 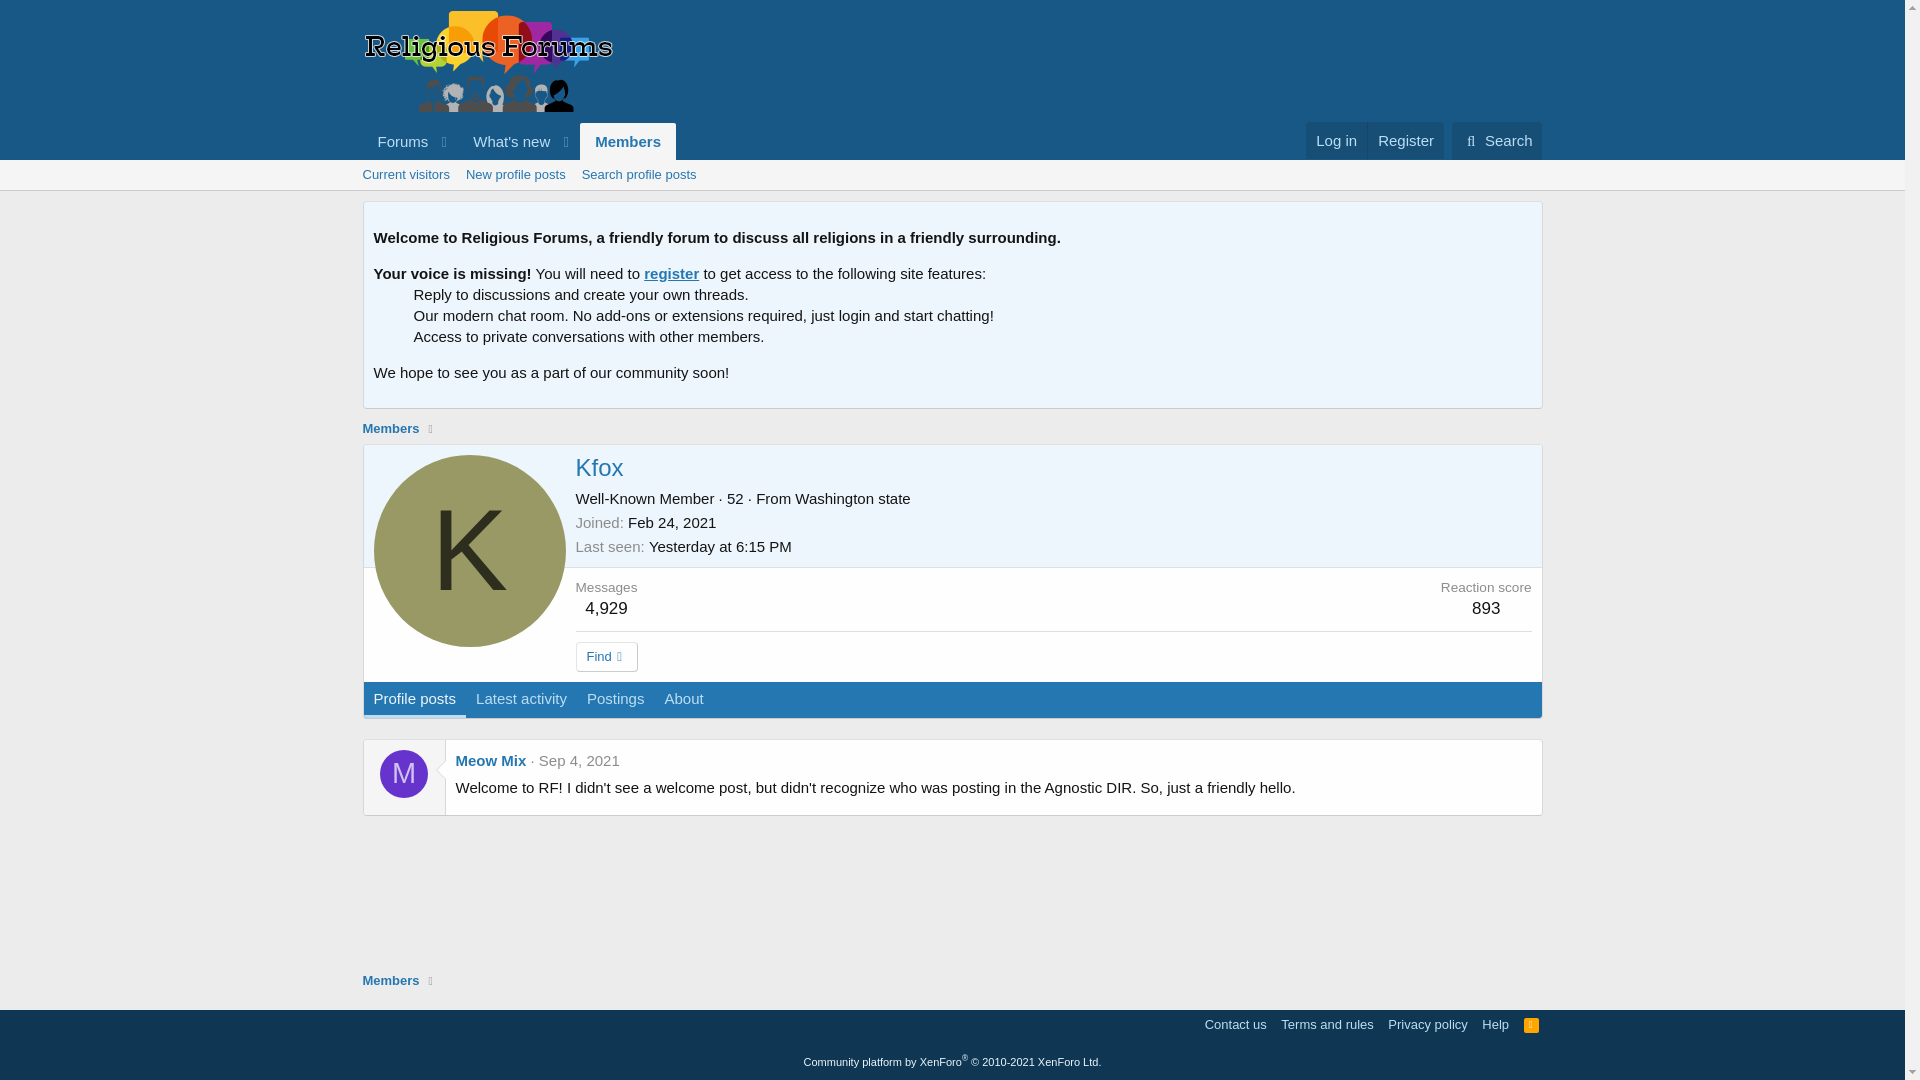 I want to click on Profile posts Latest activity Postings About, so click(x=539, y=700).